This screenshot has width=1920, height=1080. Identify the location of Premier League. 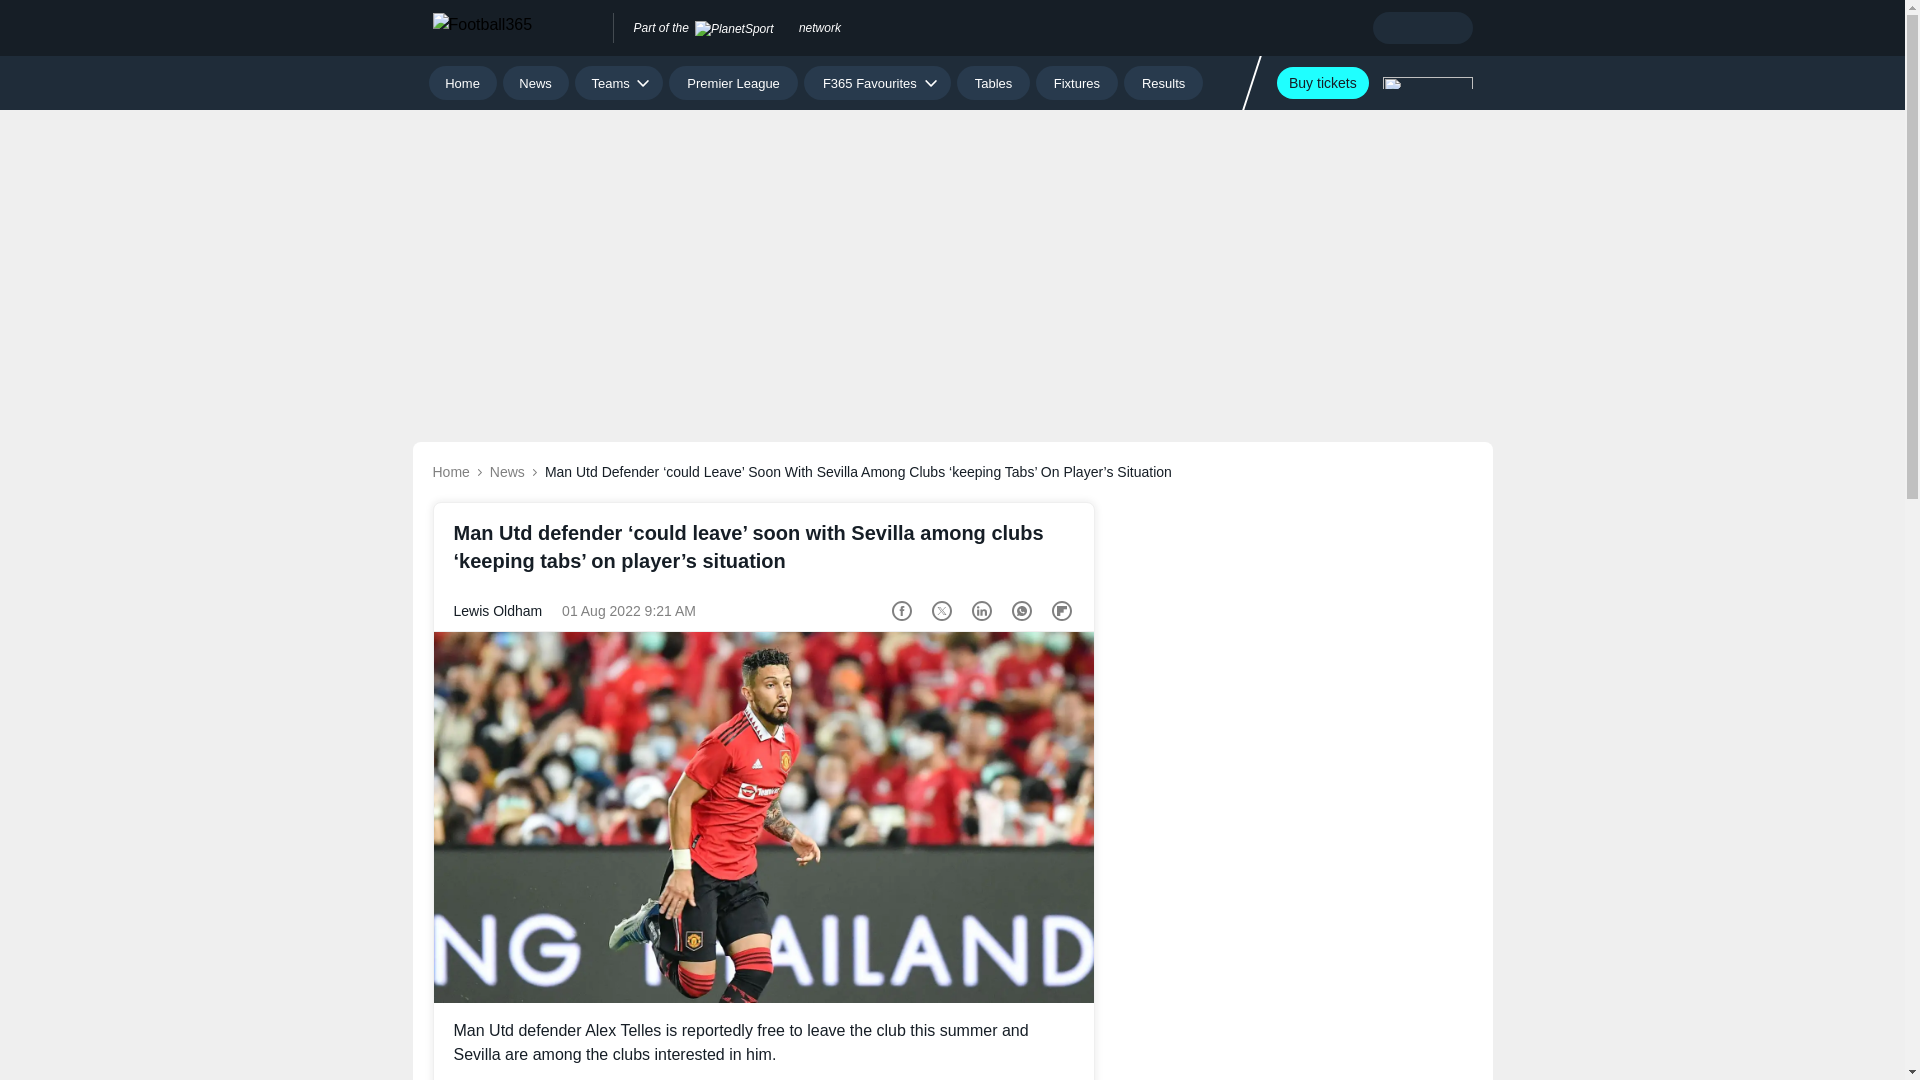
(733, 82).